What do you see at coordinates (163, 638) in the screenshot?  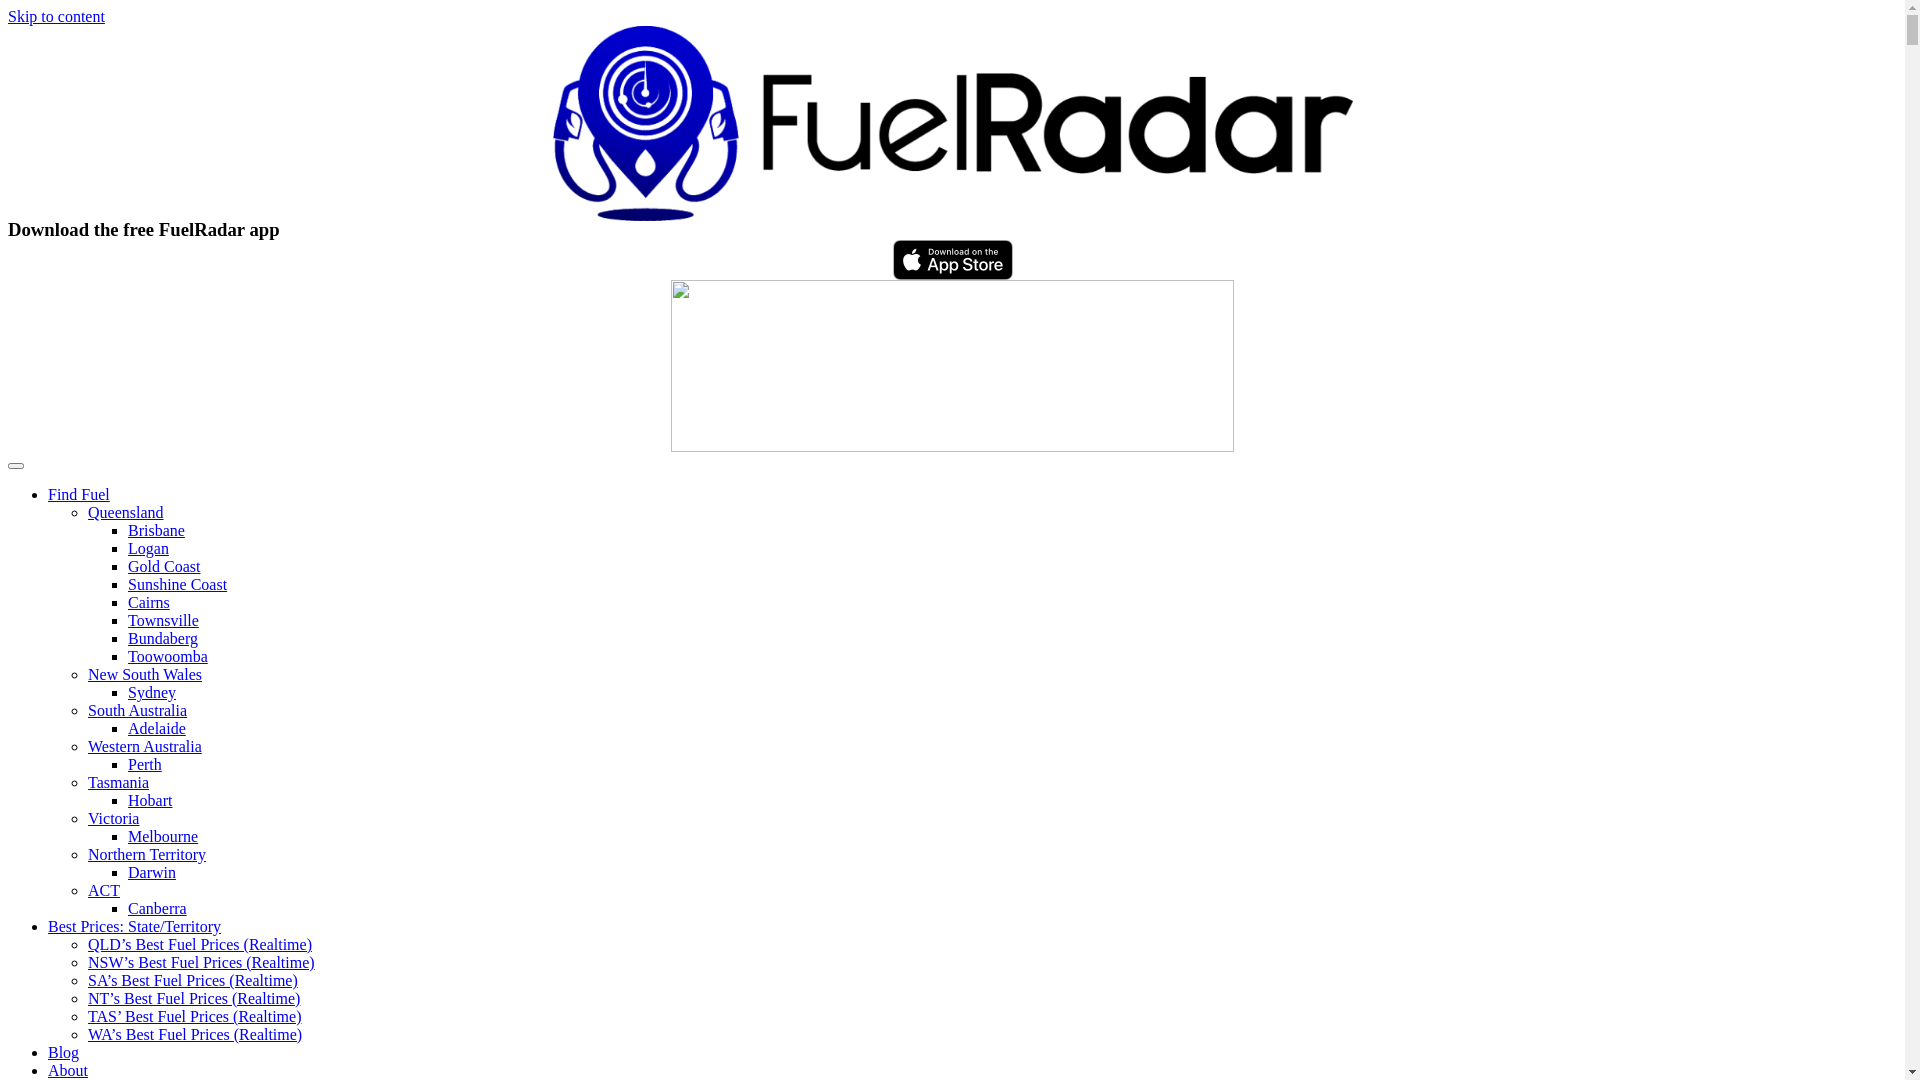 I see `Bundaberg` at bounding box center [163, 638].